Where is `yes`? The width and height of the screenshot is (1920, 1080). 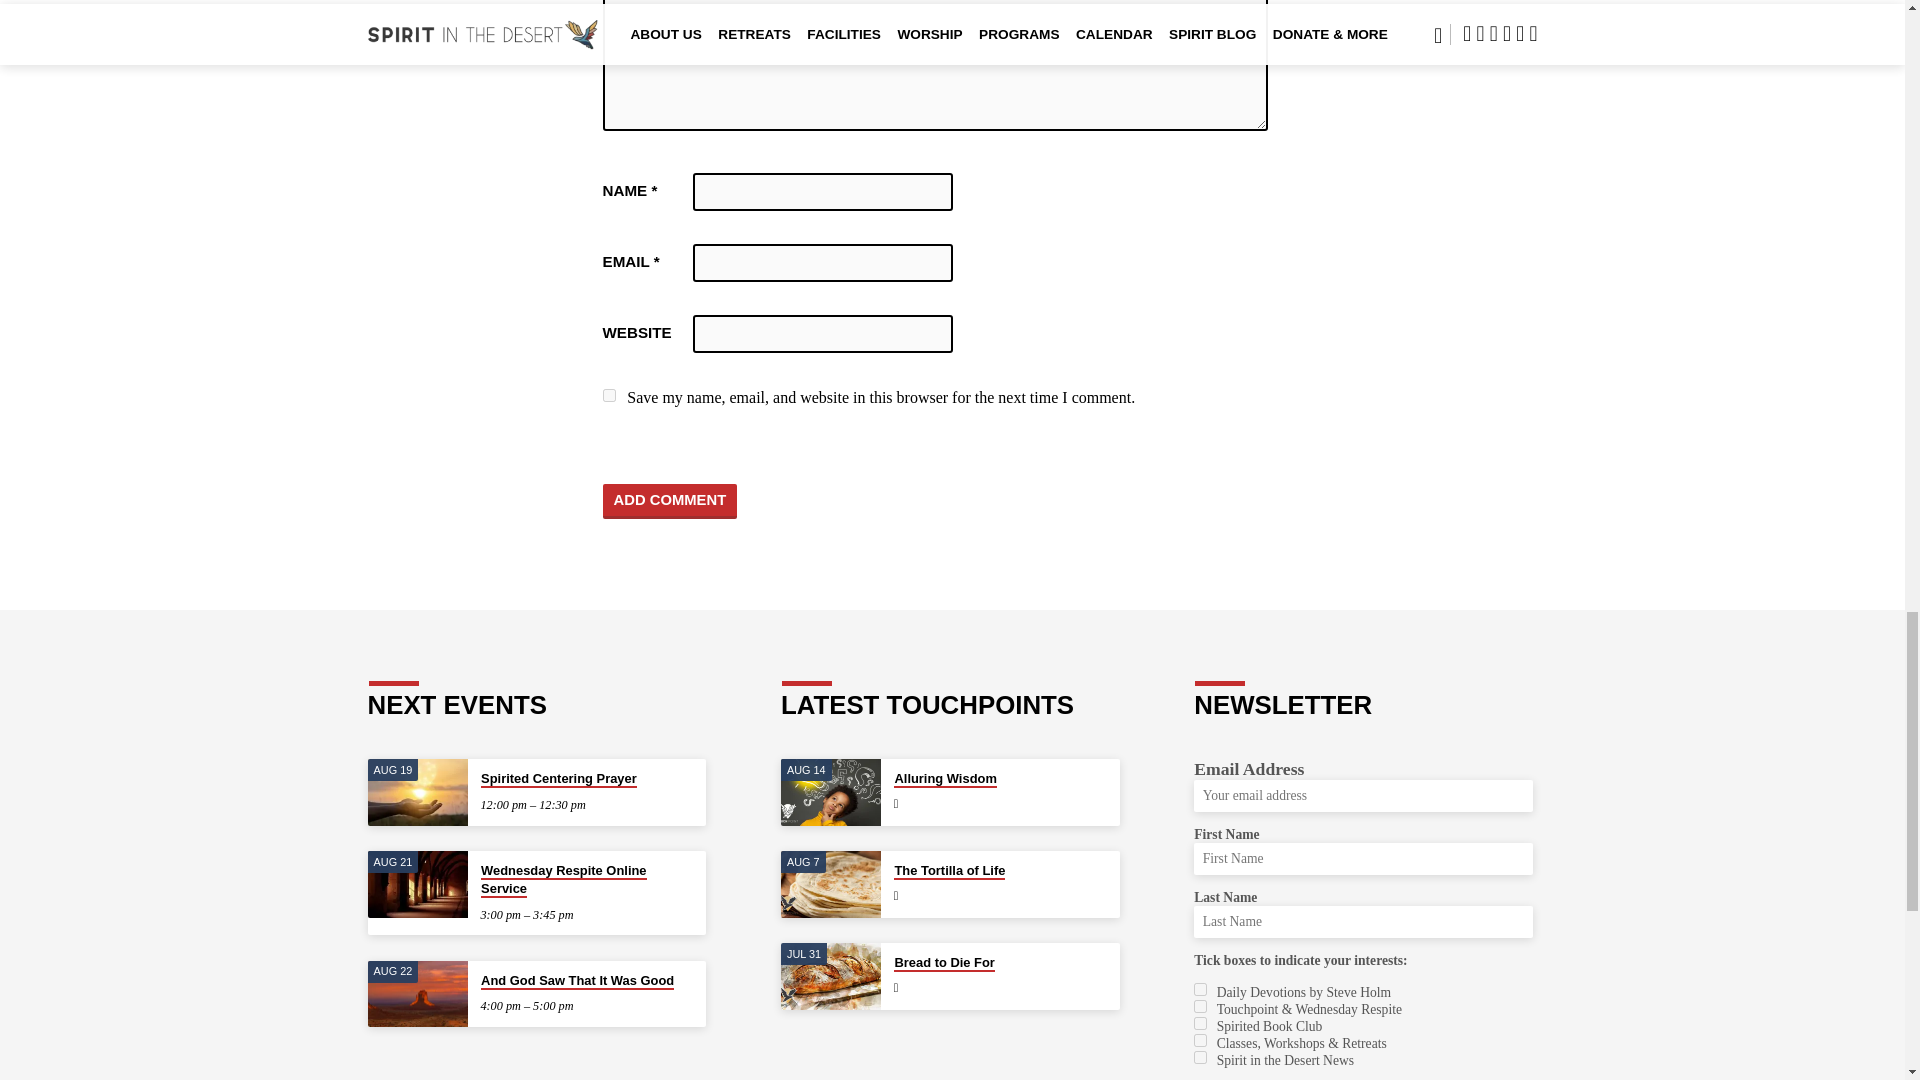
yes is located at coordinates (608, 394).